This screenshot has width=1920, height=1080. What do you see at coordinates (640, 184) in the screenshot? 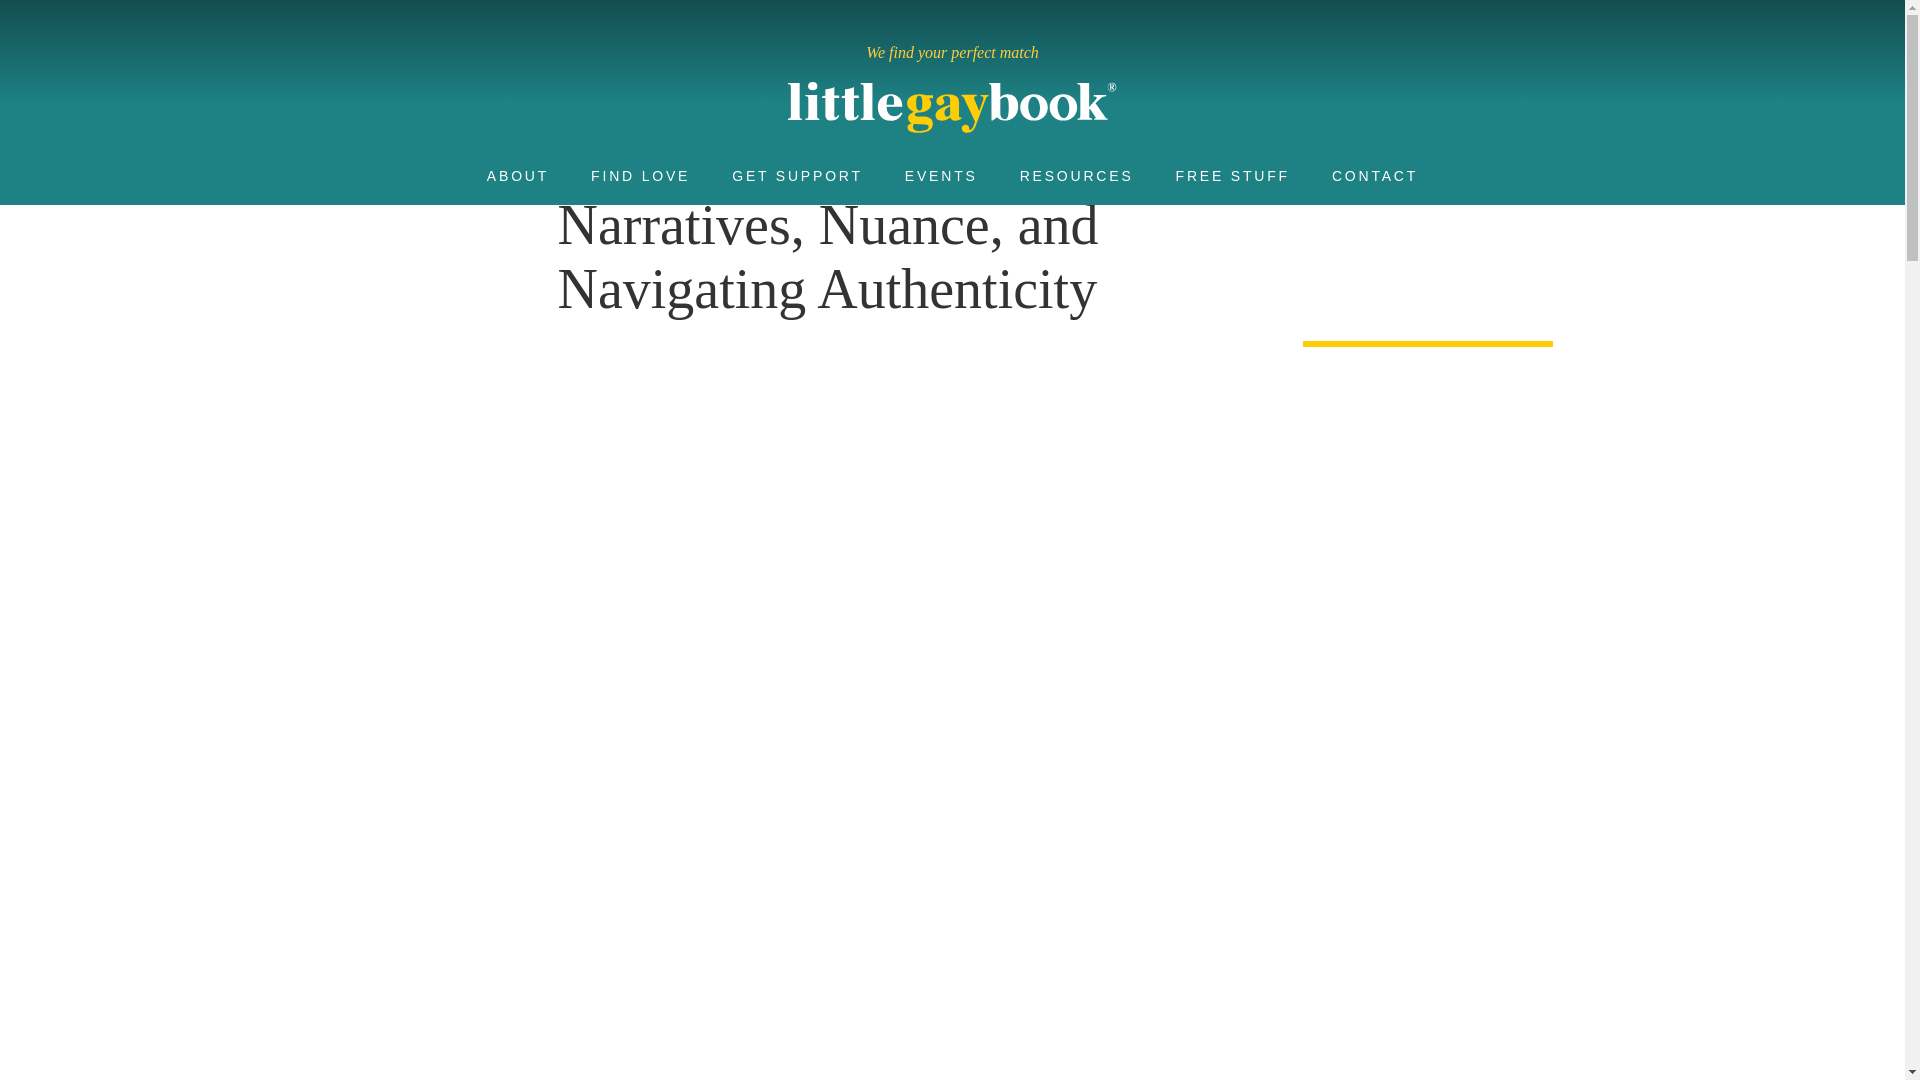
I see `FIND LOVE` at bounding box center [640, 184].